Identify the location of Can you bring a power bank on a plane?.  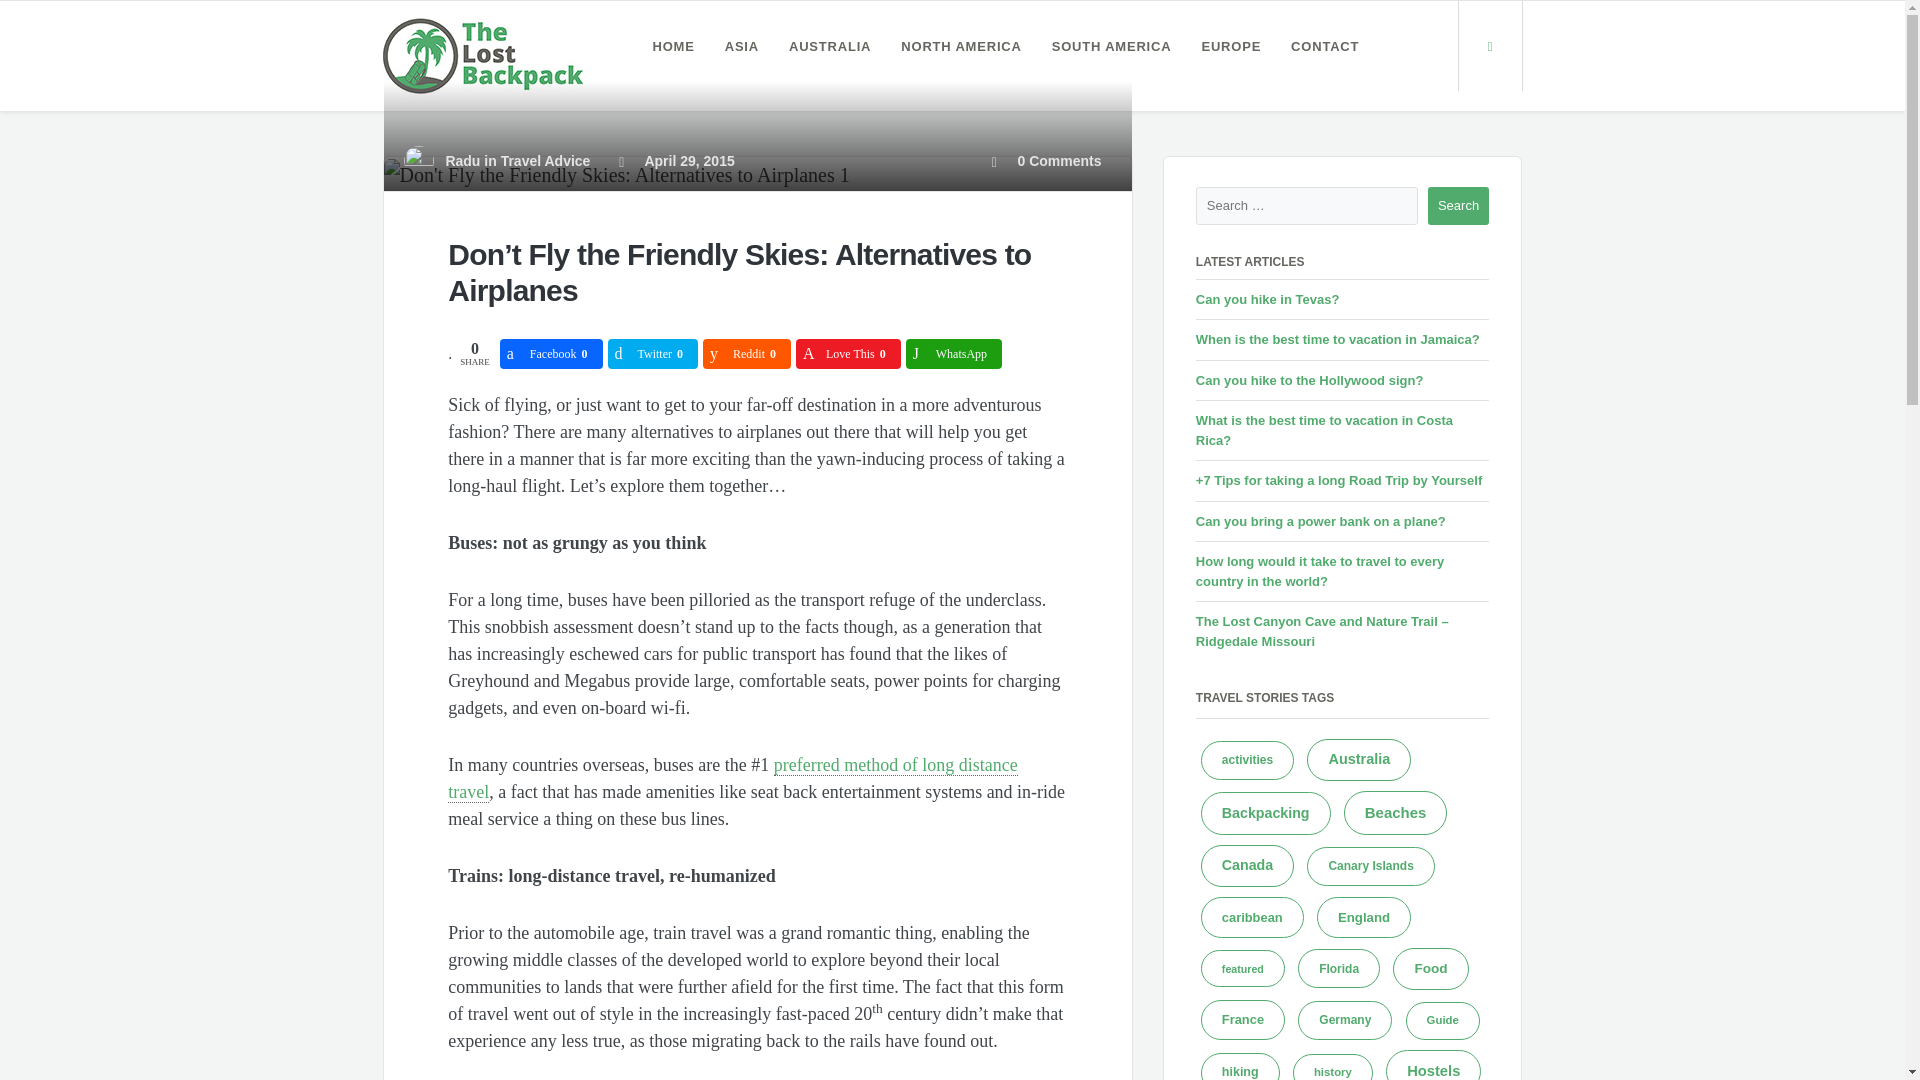
(1320, 522).